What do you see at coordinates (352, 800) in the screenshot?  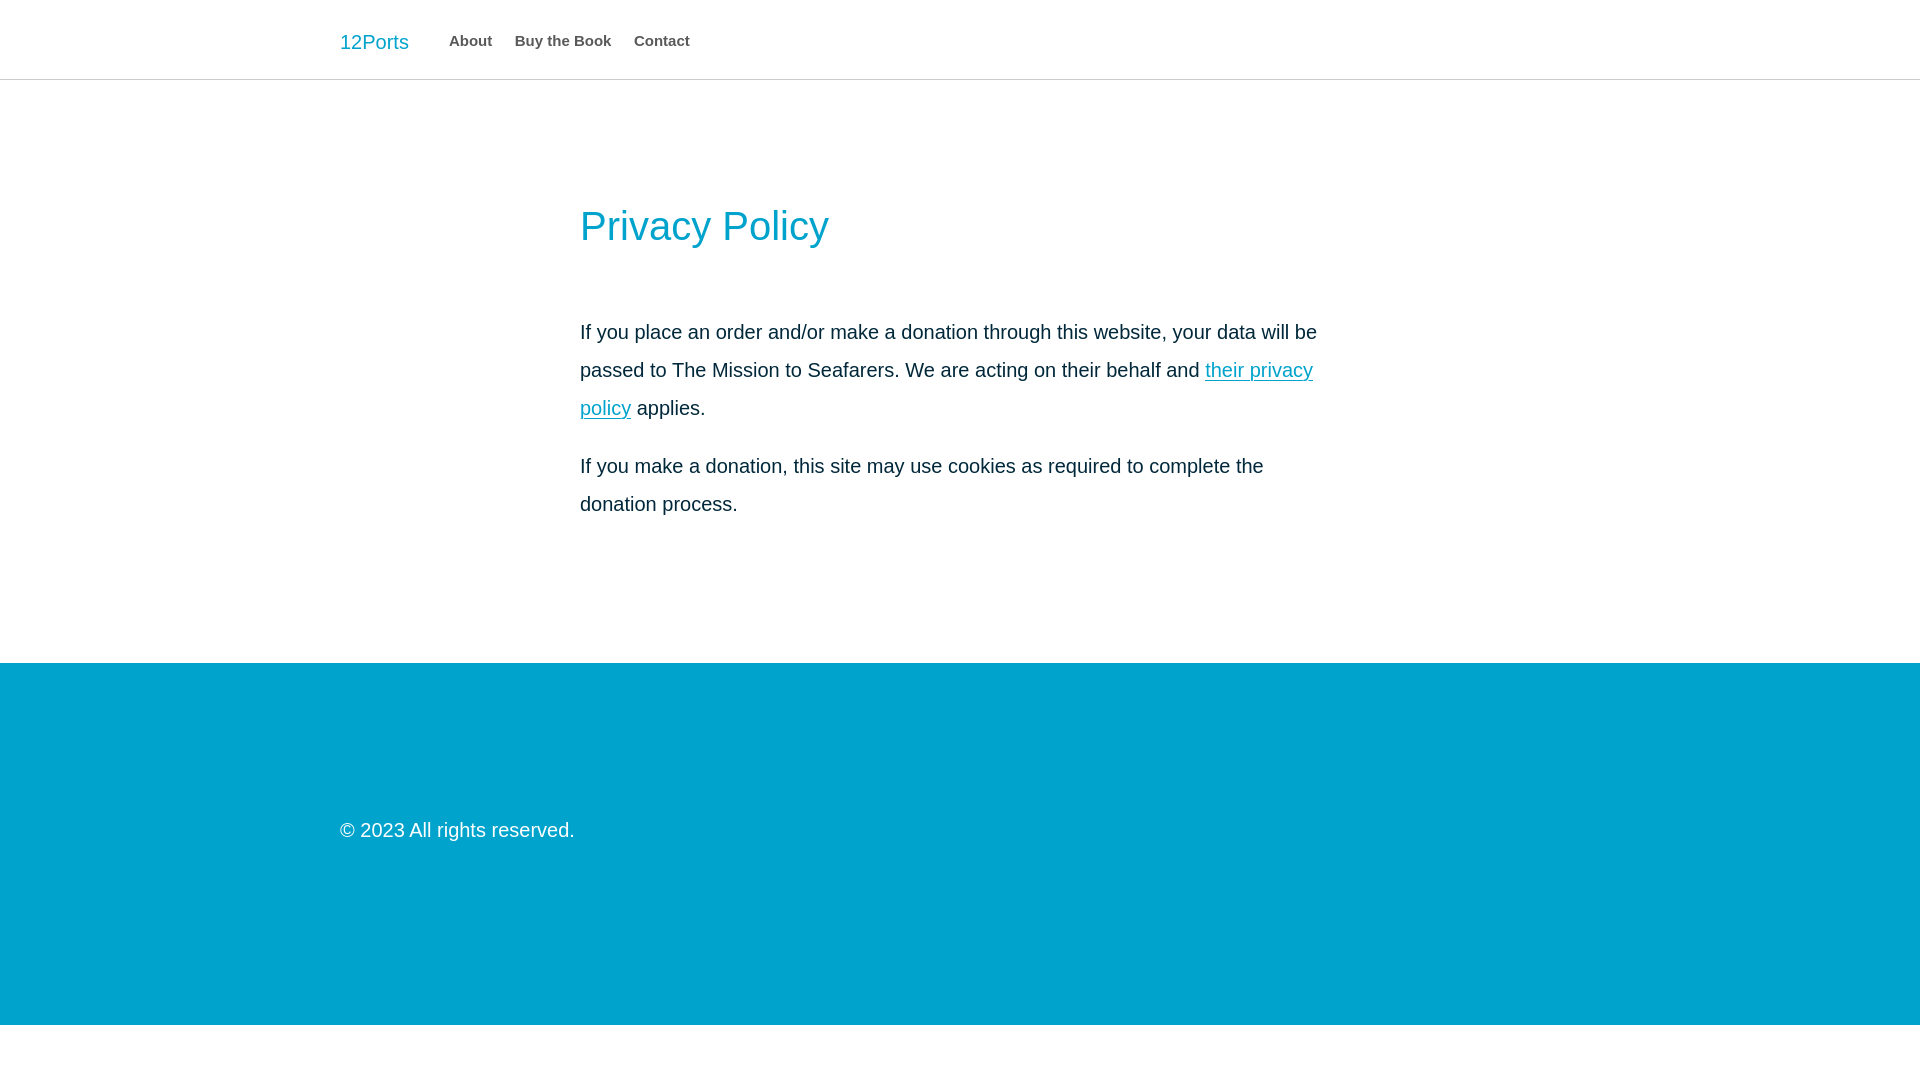 I see `https://twitter.com/yachtnova` at bounding box center [352, 800].